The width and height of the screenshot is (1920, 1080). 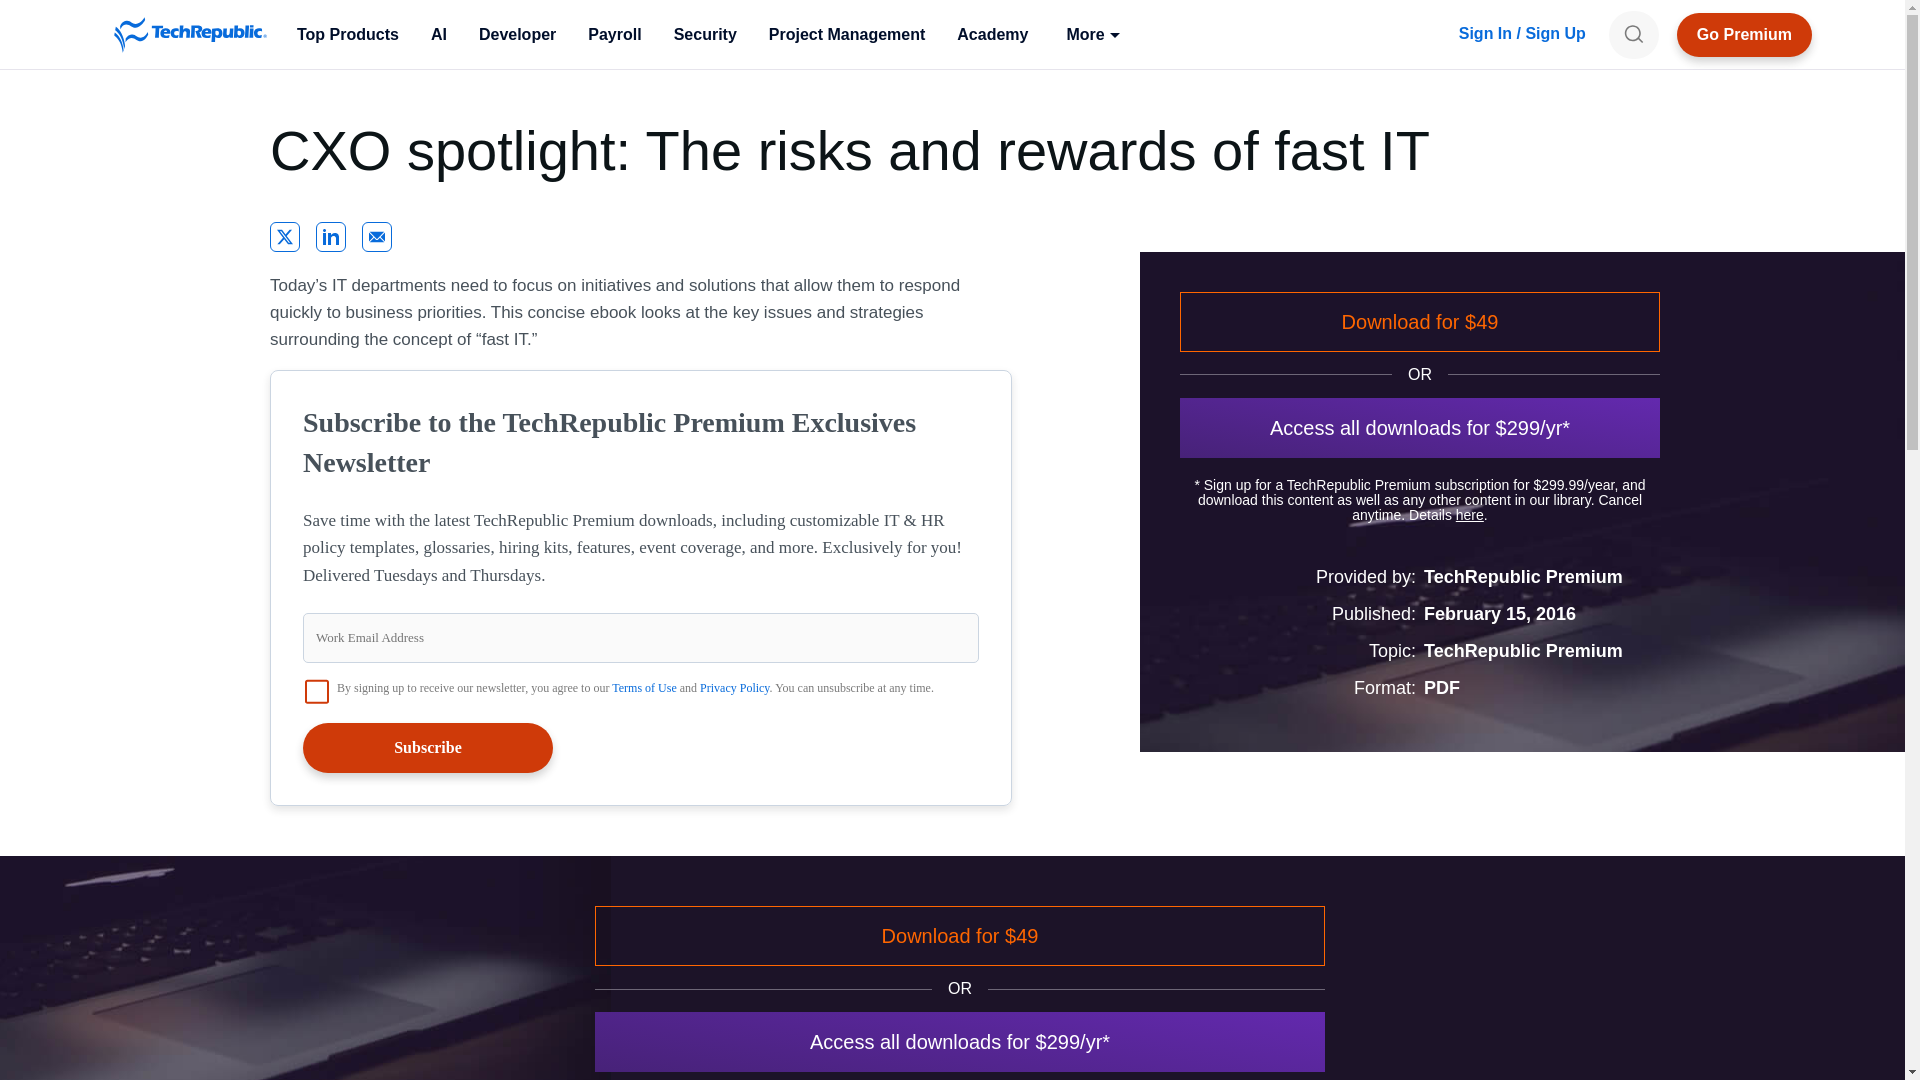 I want to click on Subscribe, so click(x=428, y=748).